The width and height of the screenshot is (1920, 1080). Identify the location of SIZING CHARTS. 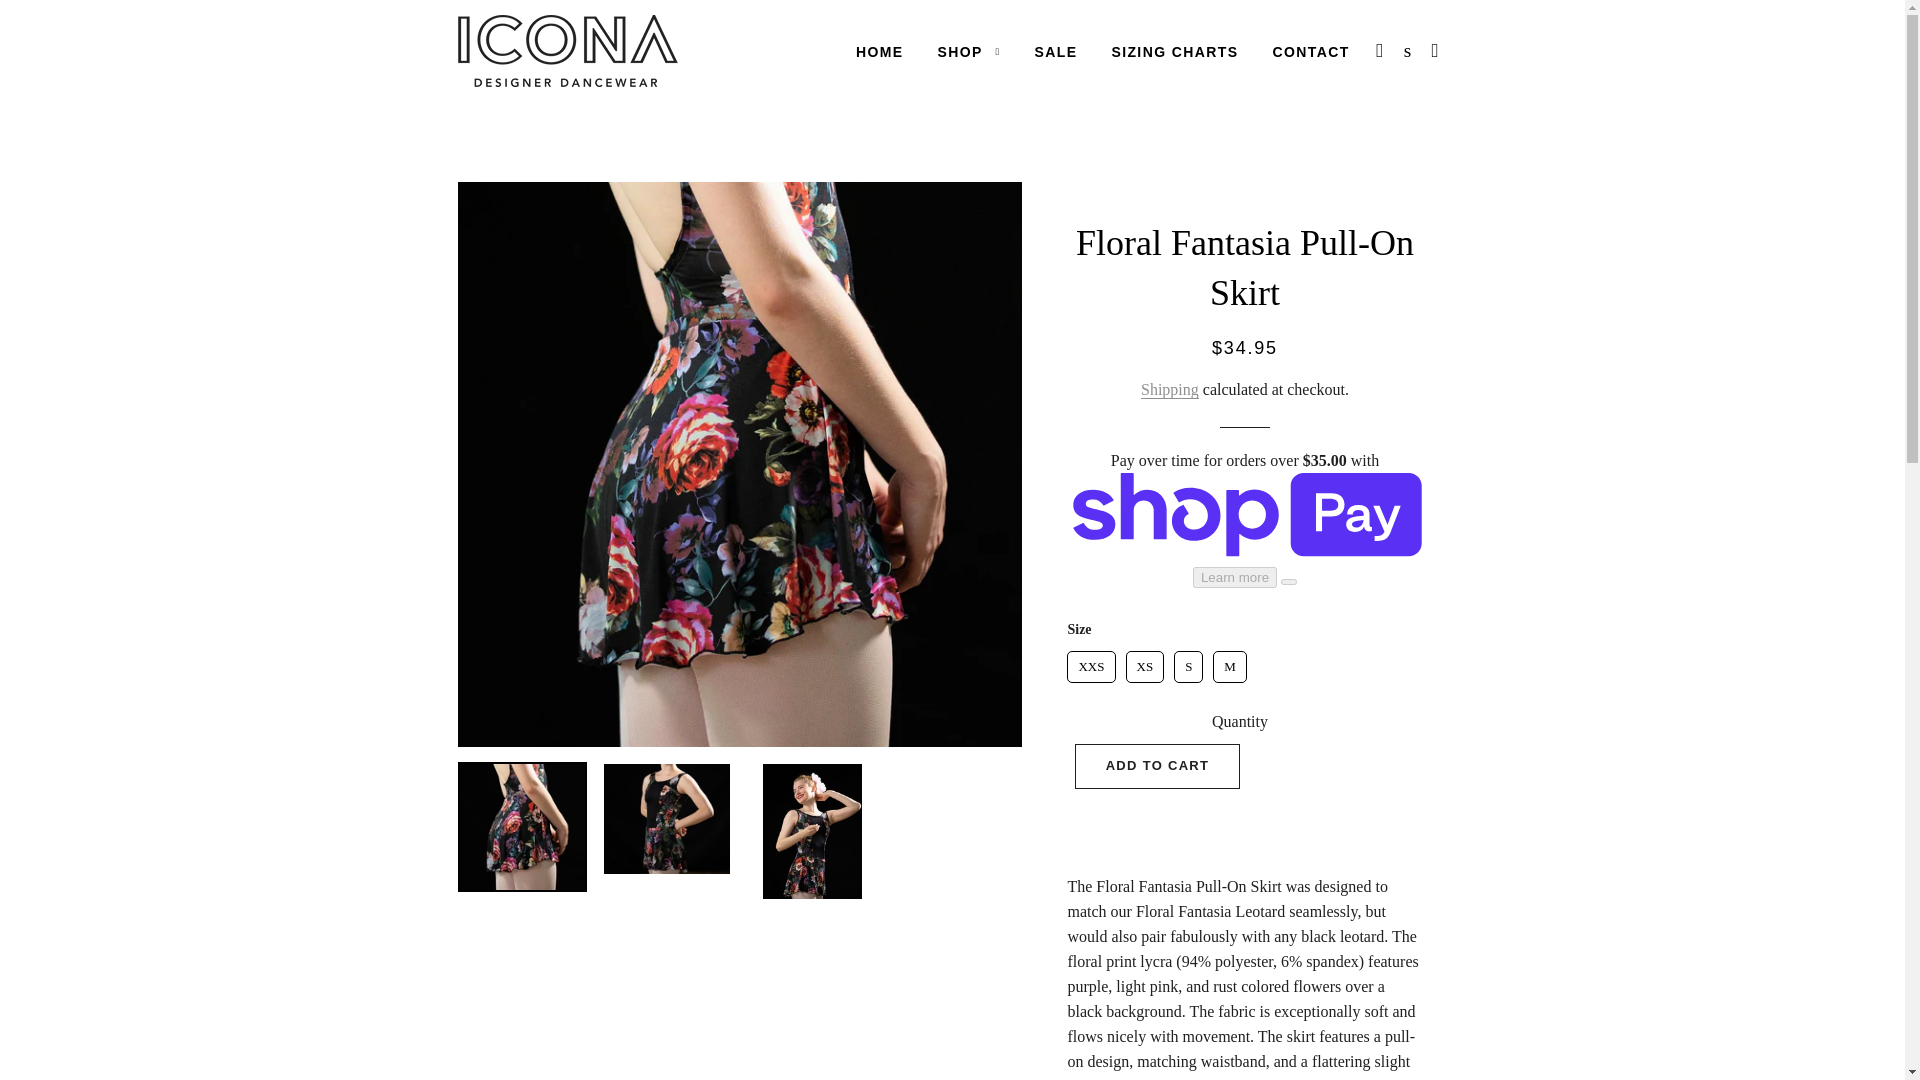
(1174, 52).